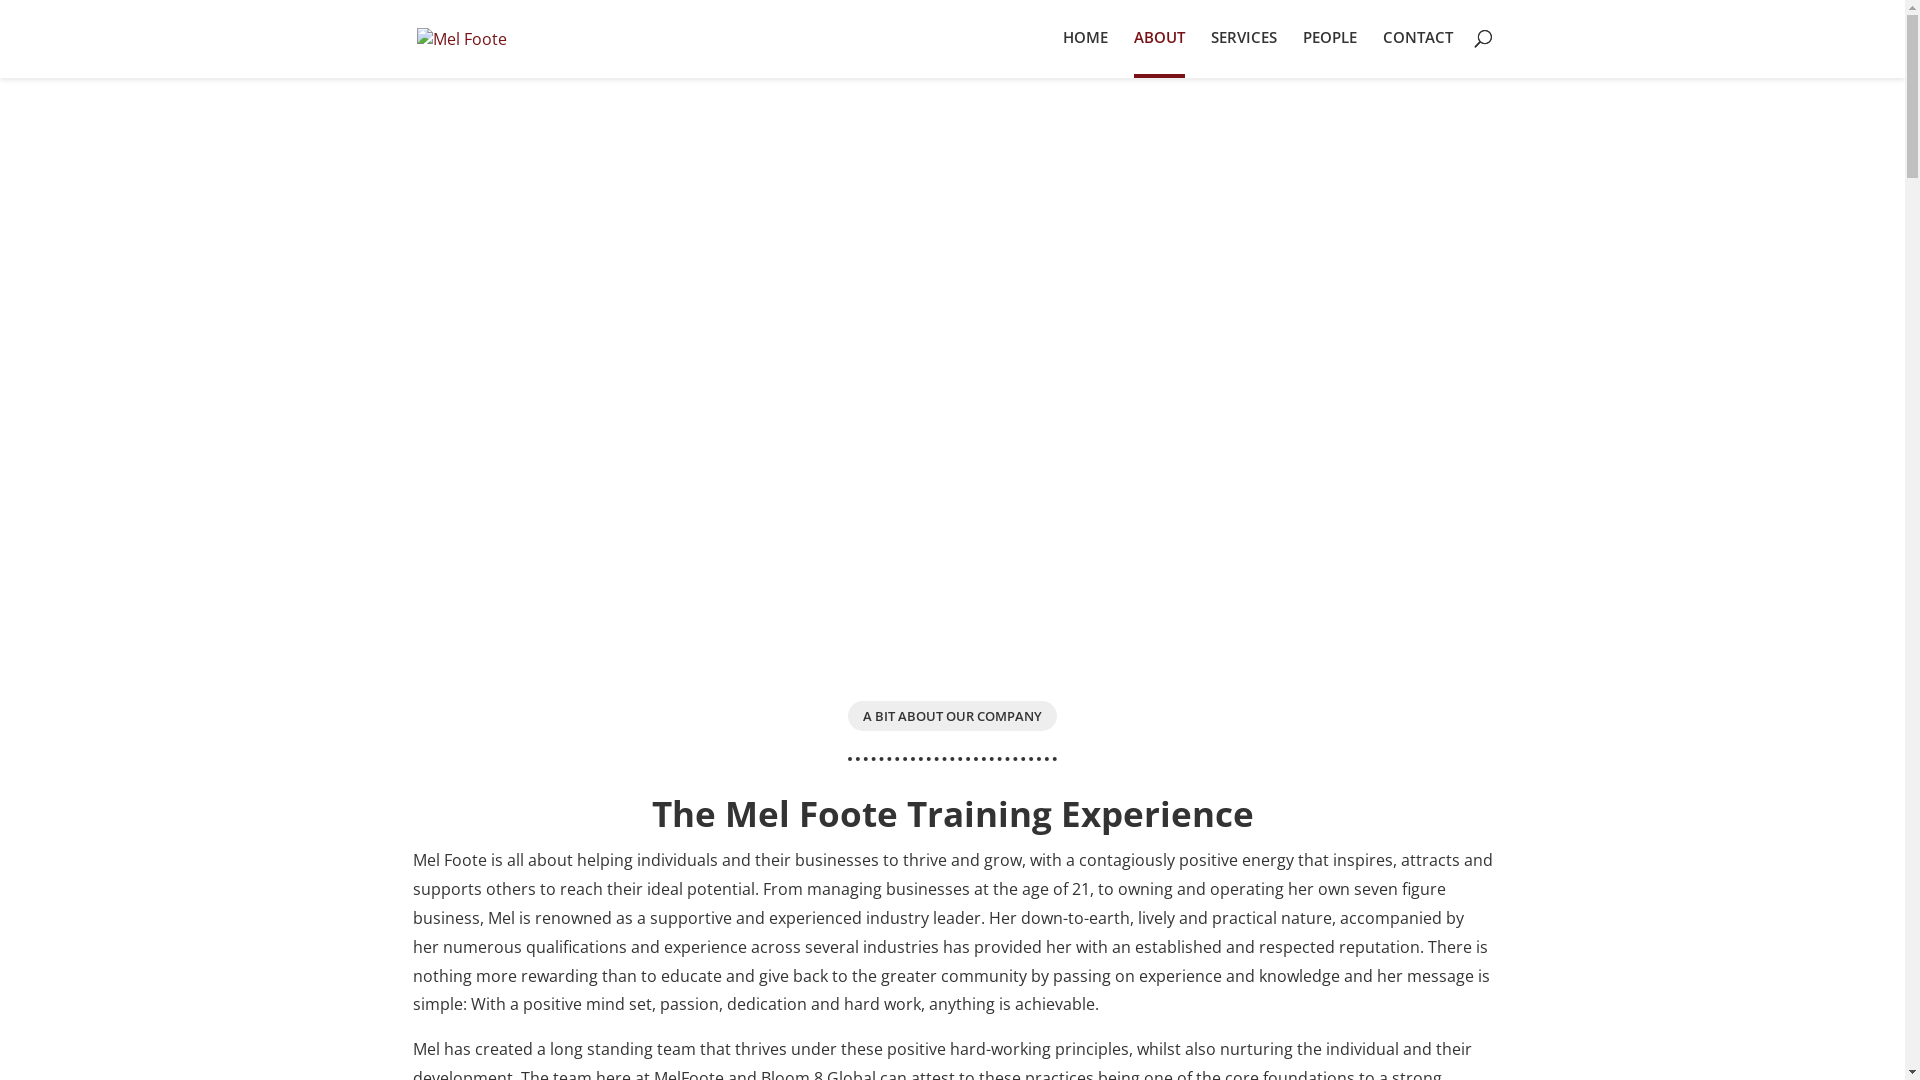 This screenshot has width=1920, height=1080. What do you see at coordinates (1160, 54) in the screenshot?
I see `ABOUT` at bounding box center [1160, 54].